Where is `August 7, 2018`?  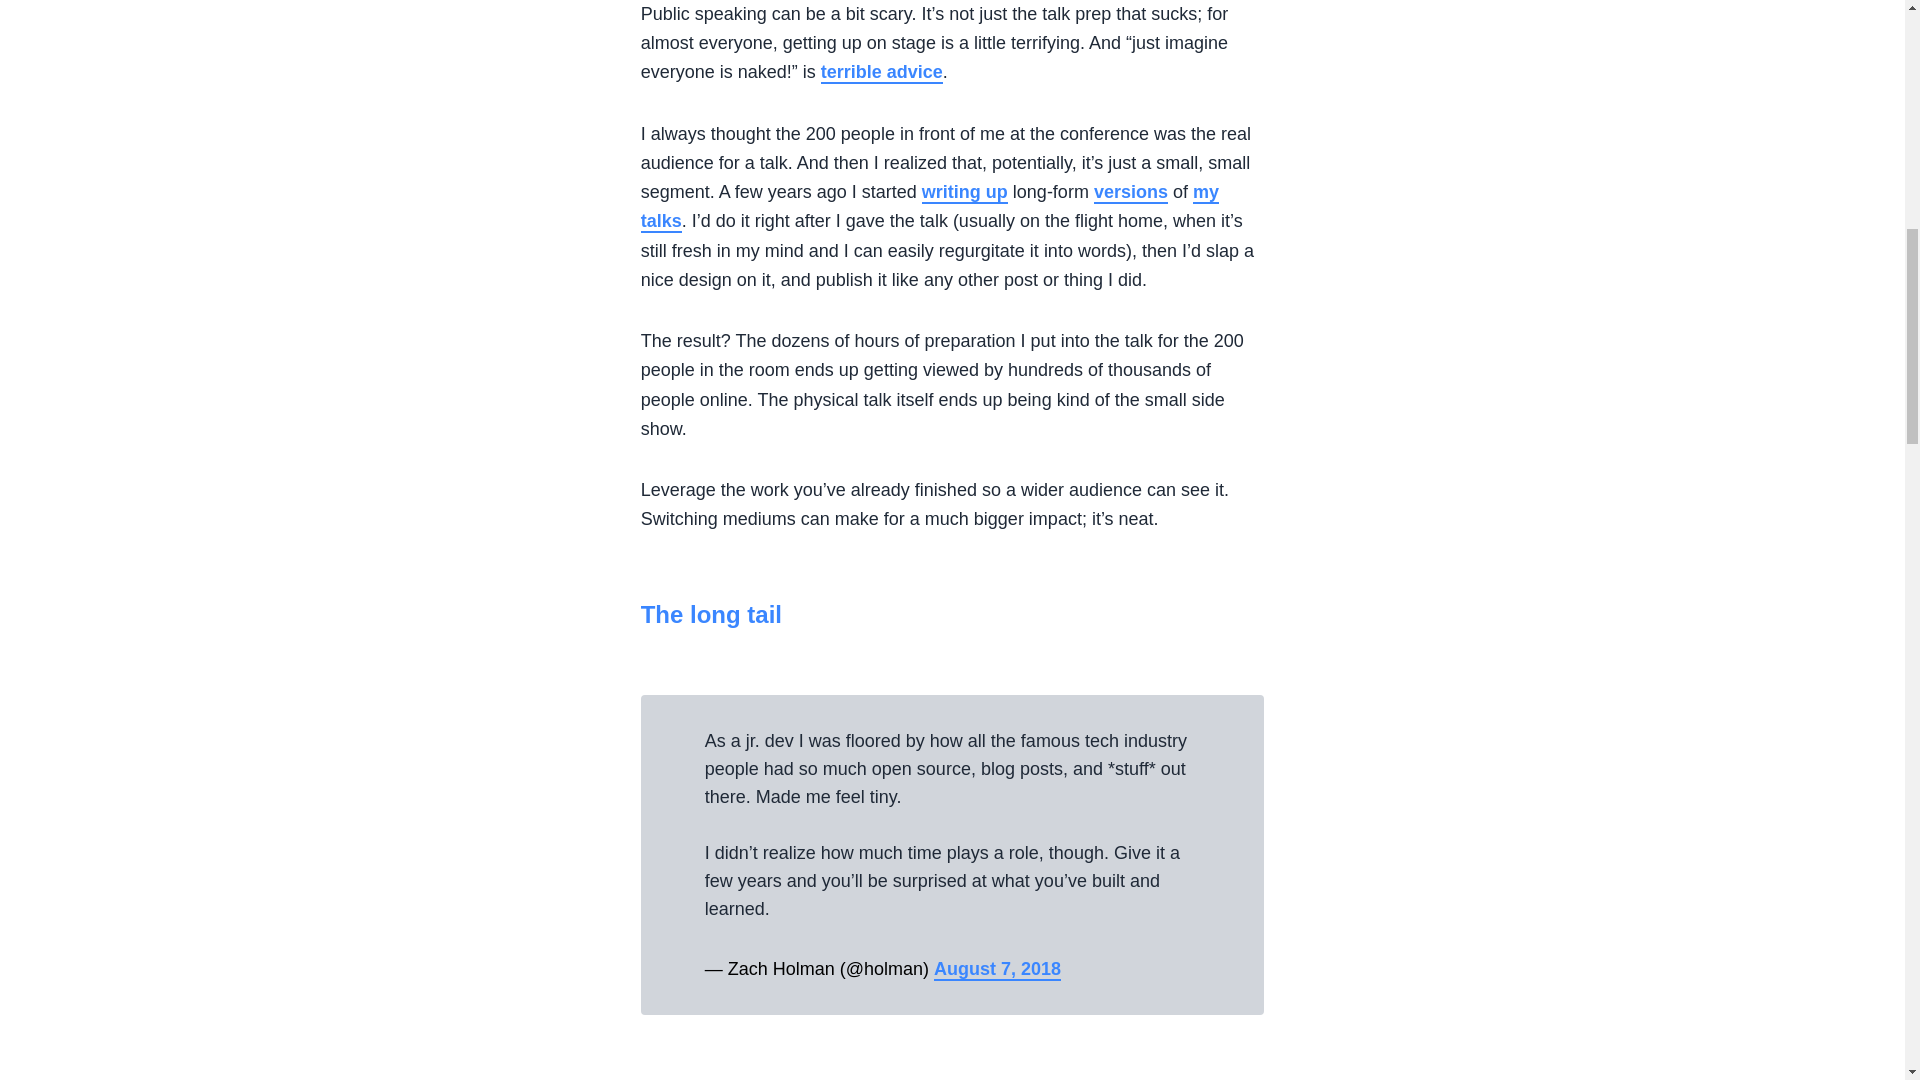 August 7, 2018 is located at coordinates (997, 970).